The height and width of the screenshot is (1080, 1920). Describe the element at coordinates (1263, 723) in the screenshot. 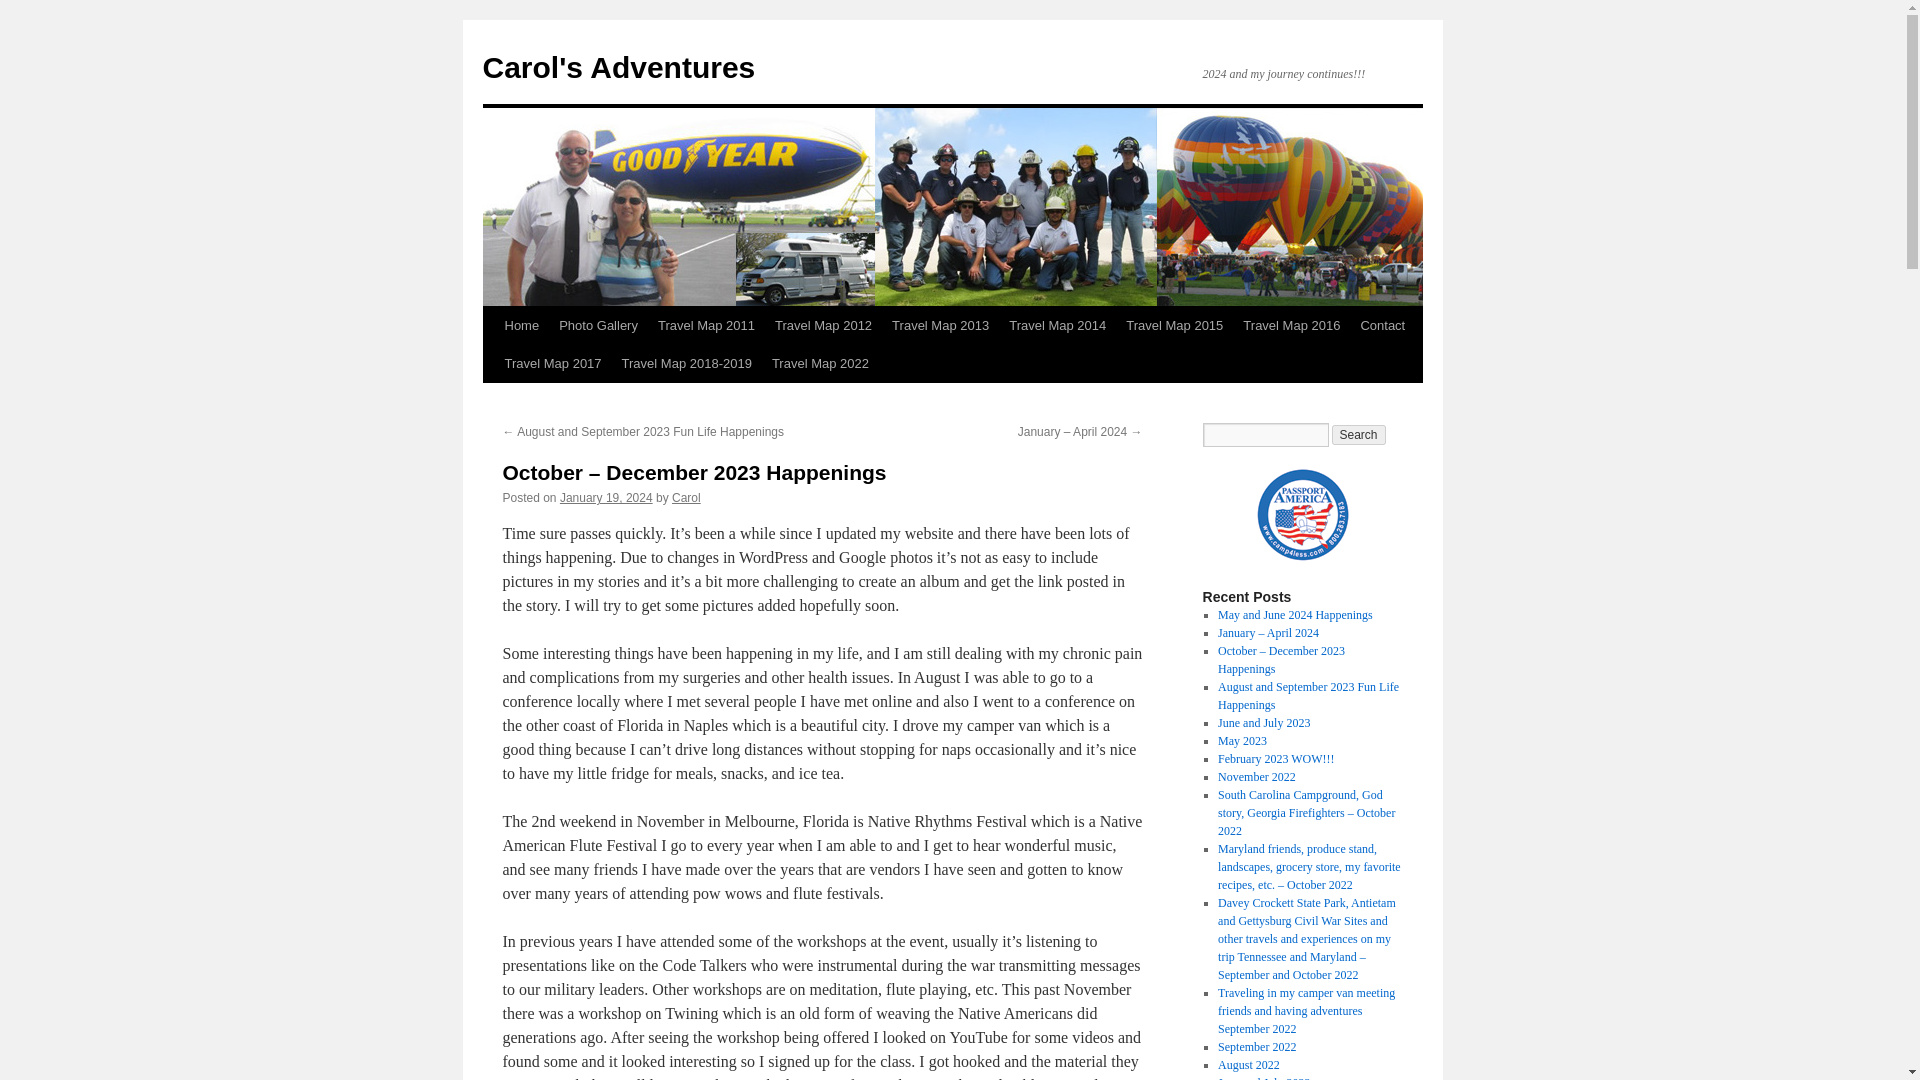

I see `June and July 2023` at that location.